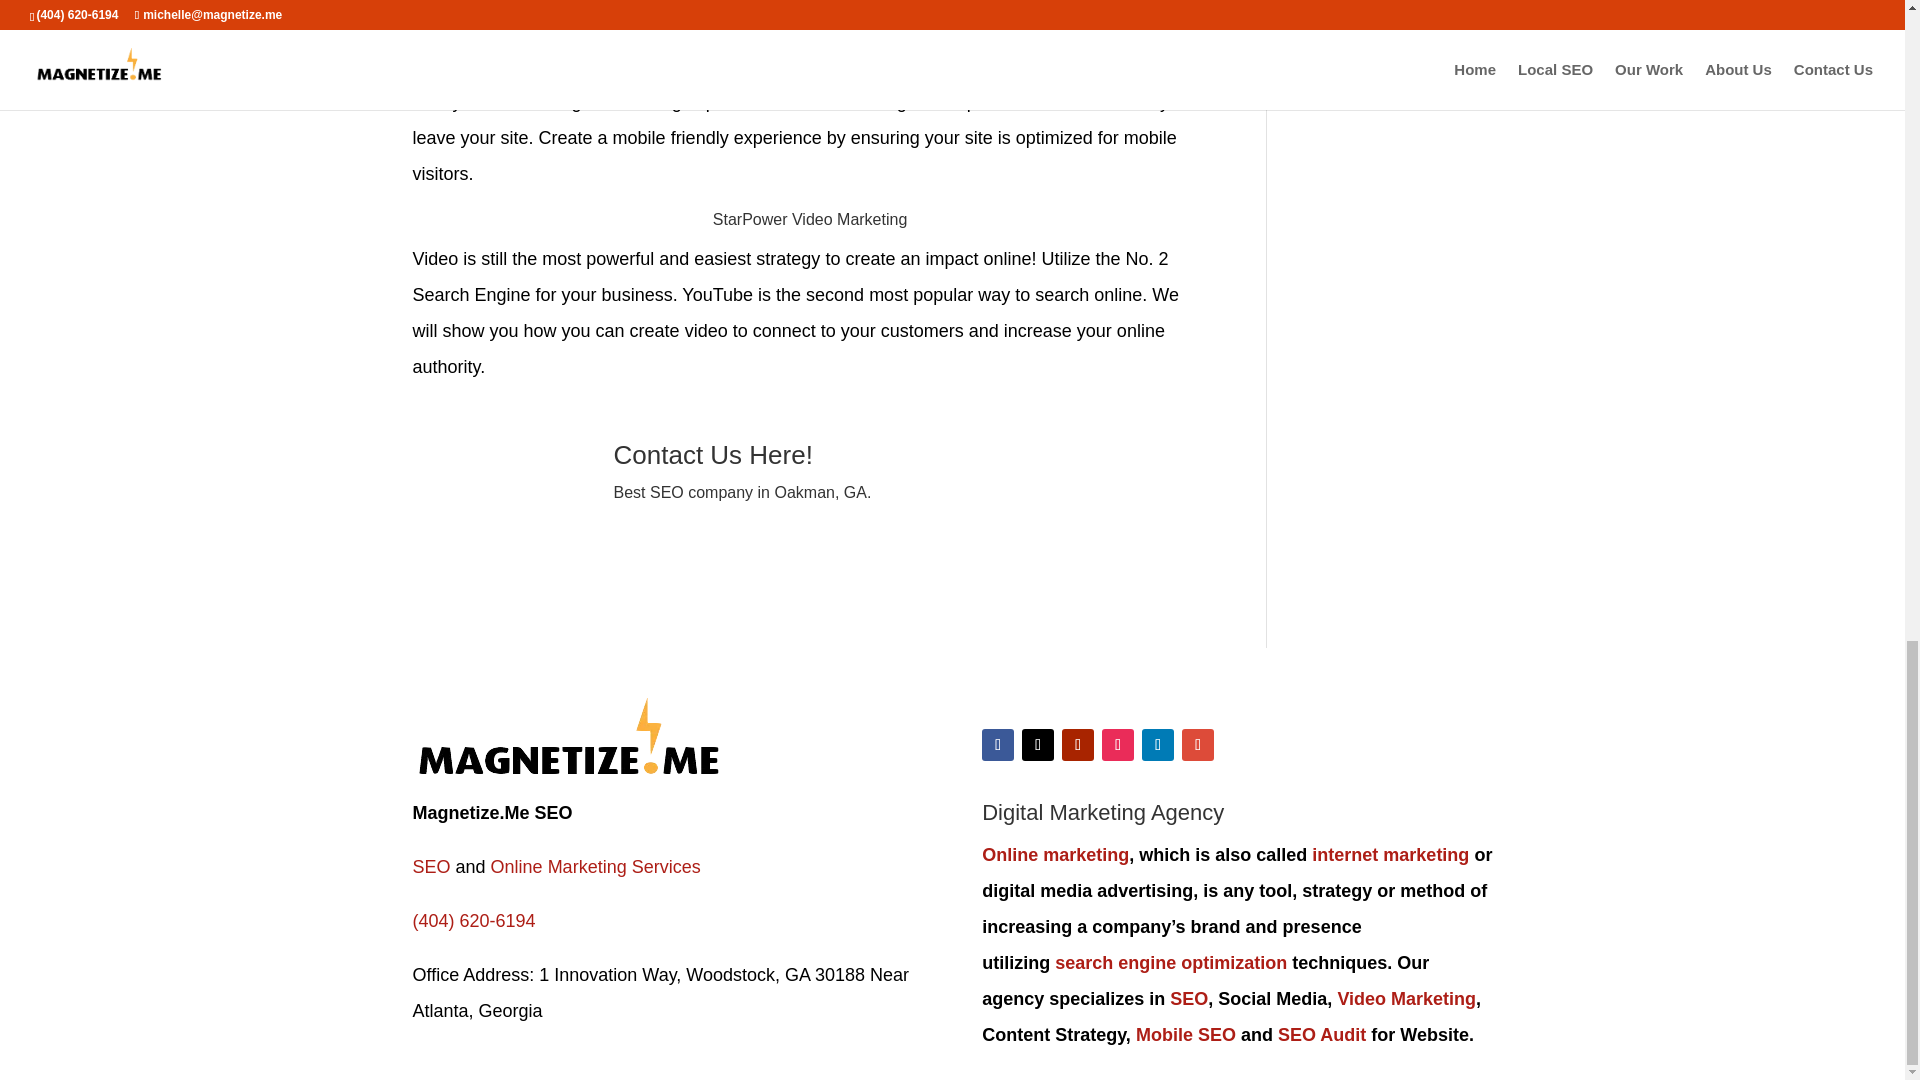 The height and width of the screenshot is (1080, 1920). I want to click on Follow on LinkedIn, so click(1158, 745).